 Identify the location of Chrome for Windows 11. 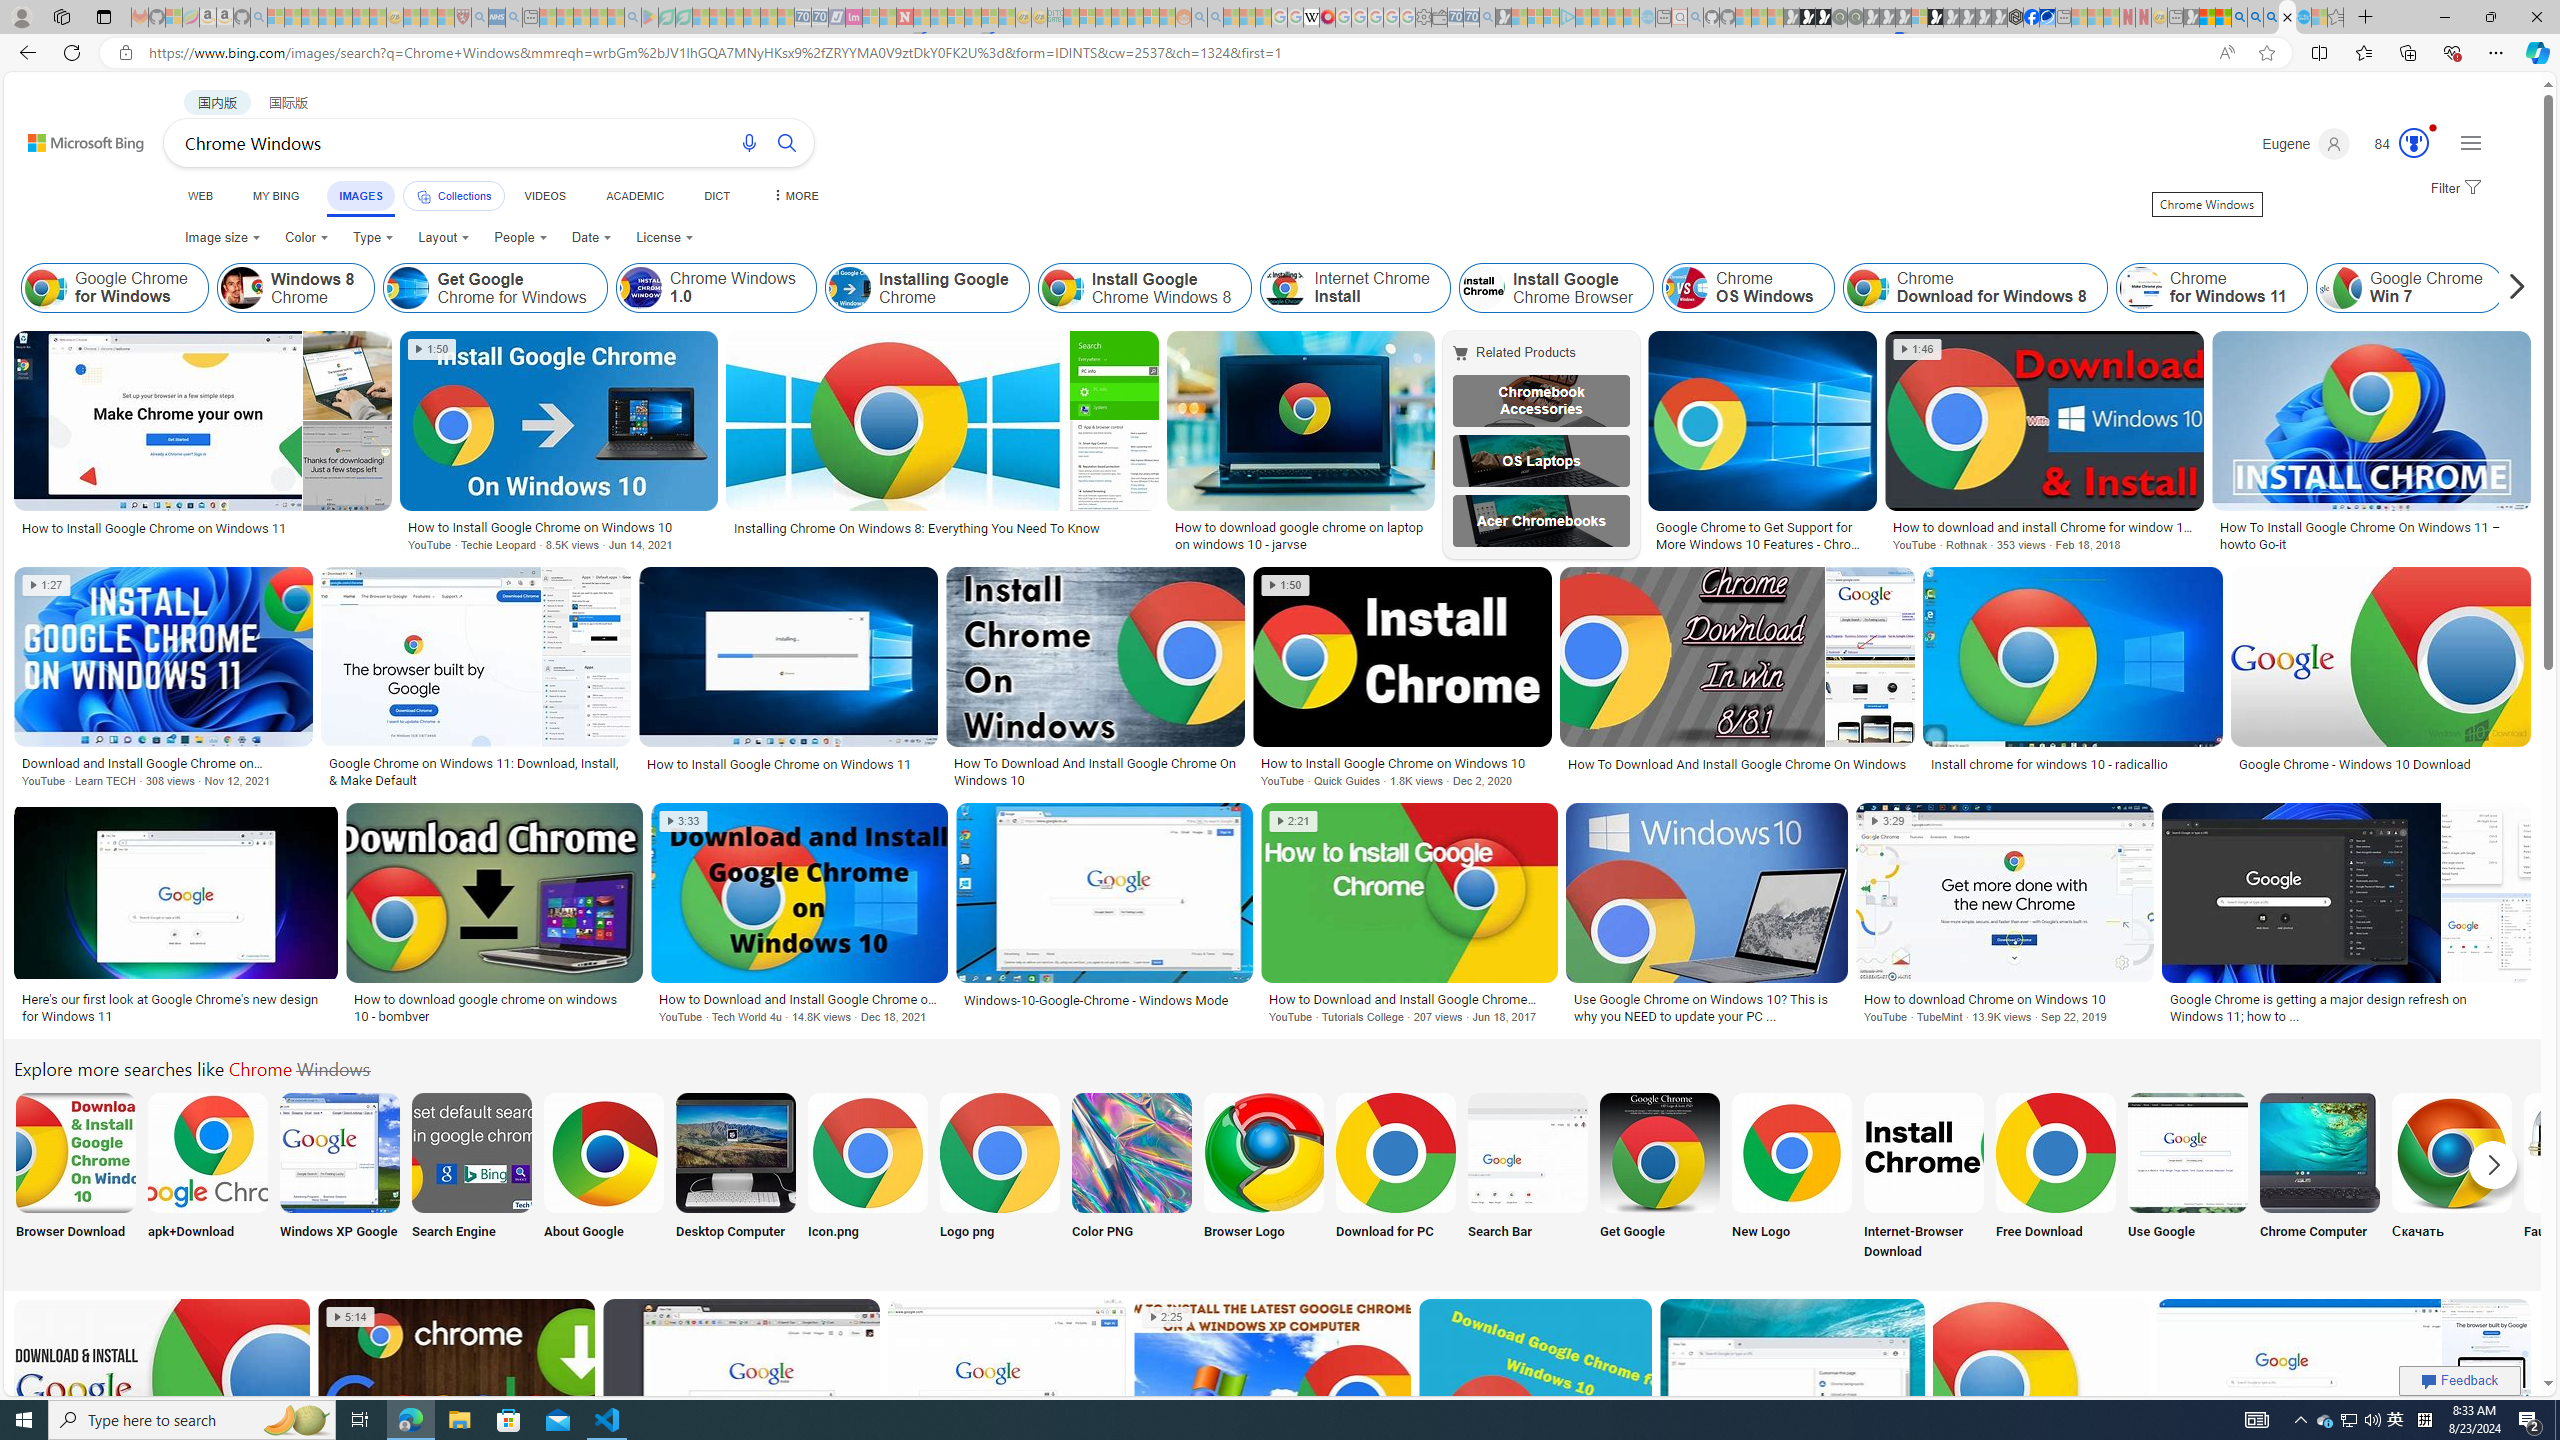
(2212, 288).